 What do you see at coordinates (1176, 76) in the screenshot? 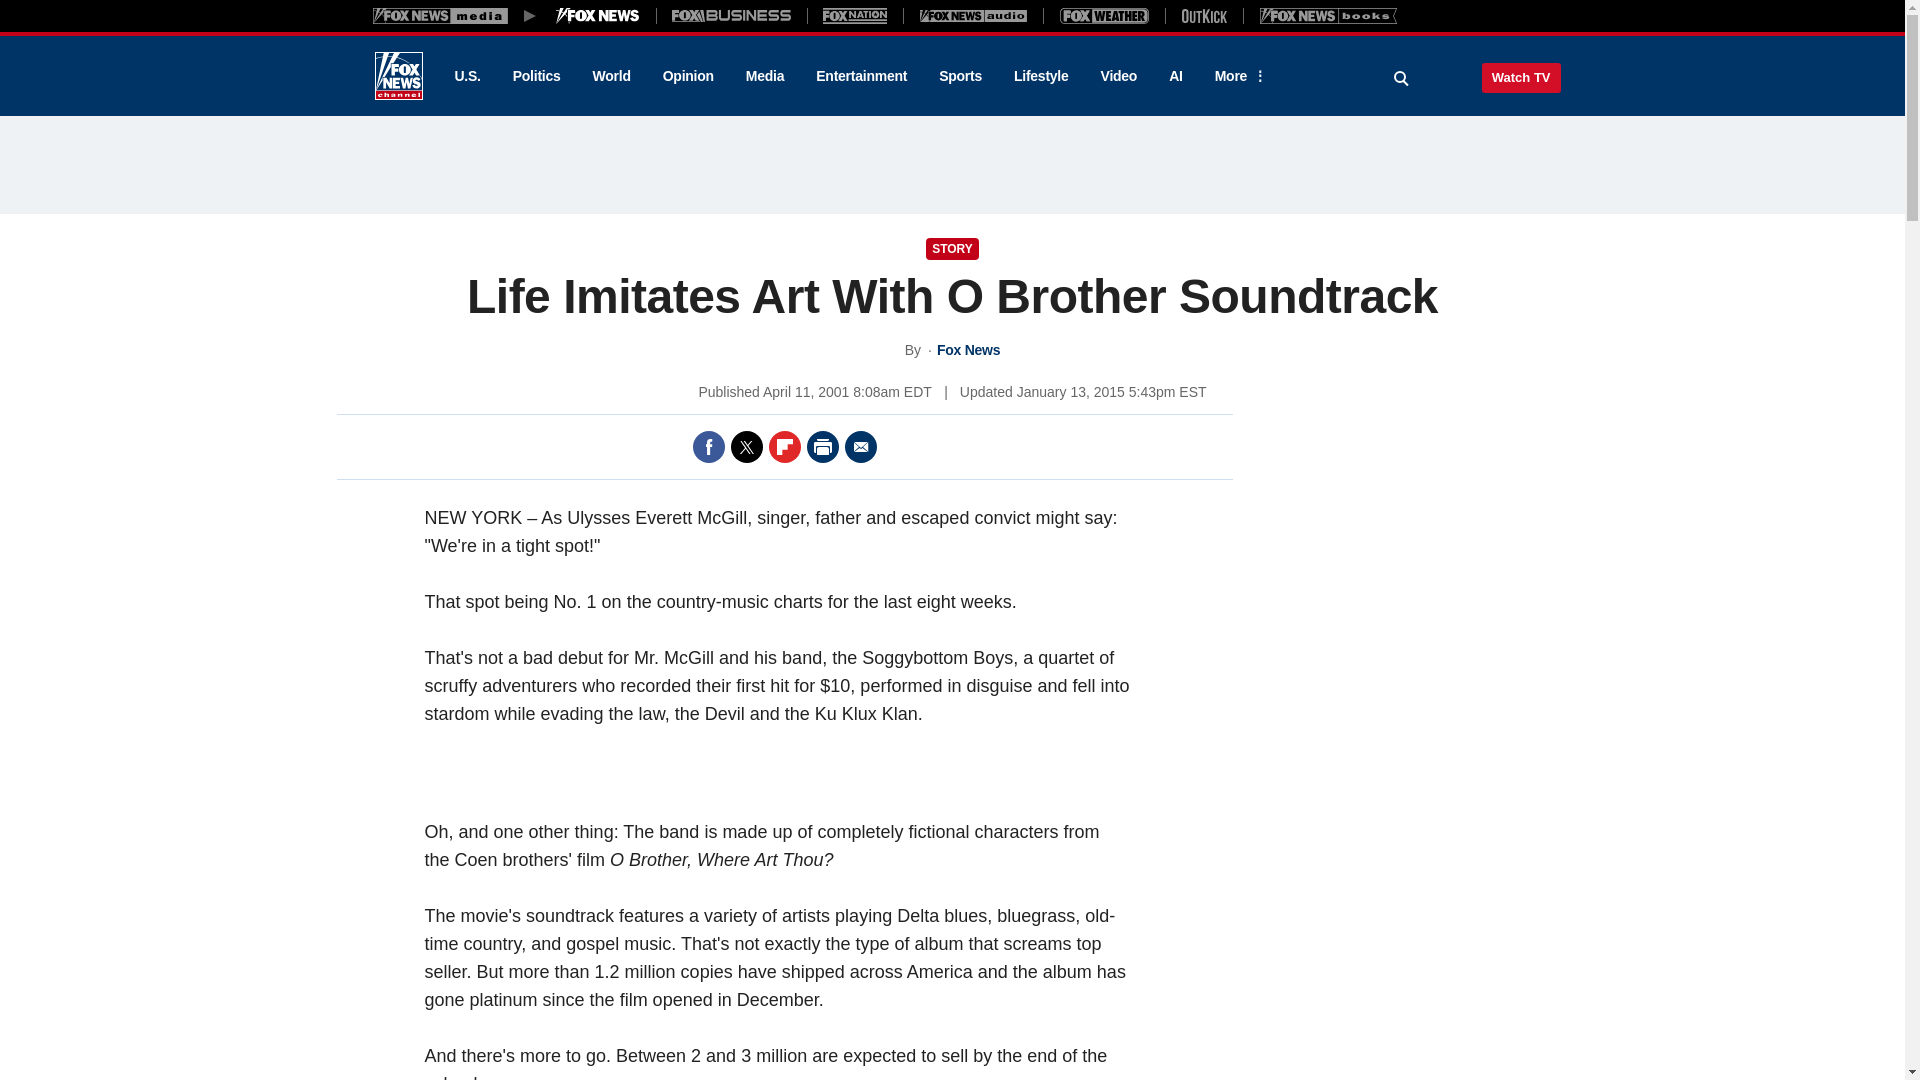
I see `AI` at bounding box center [1176, 76].